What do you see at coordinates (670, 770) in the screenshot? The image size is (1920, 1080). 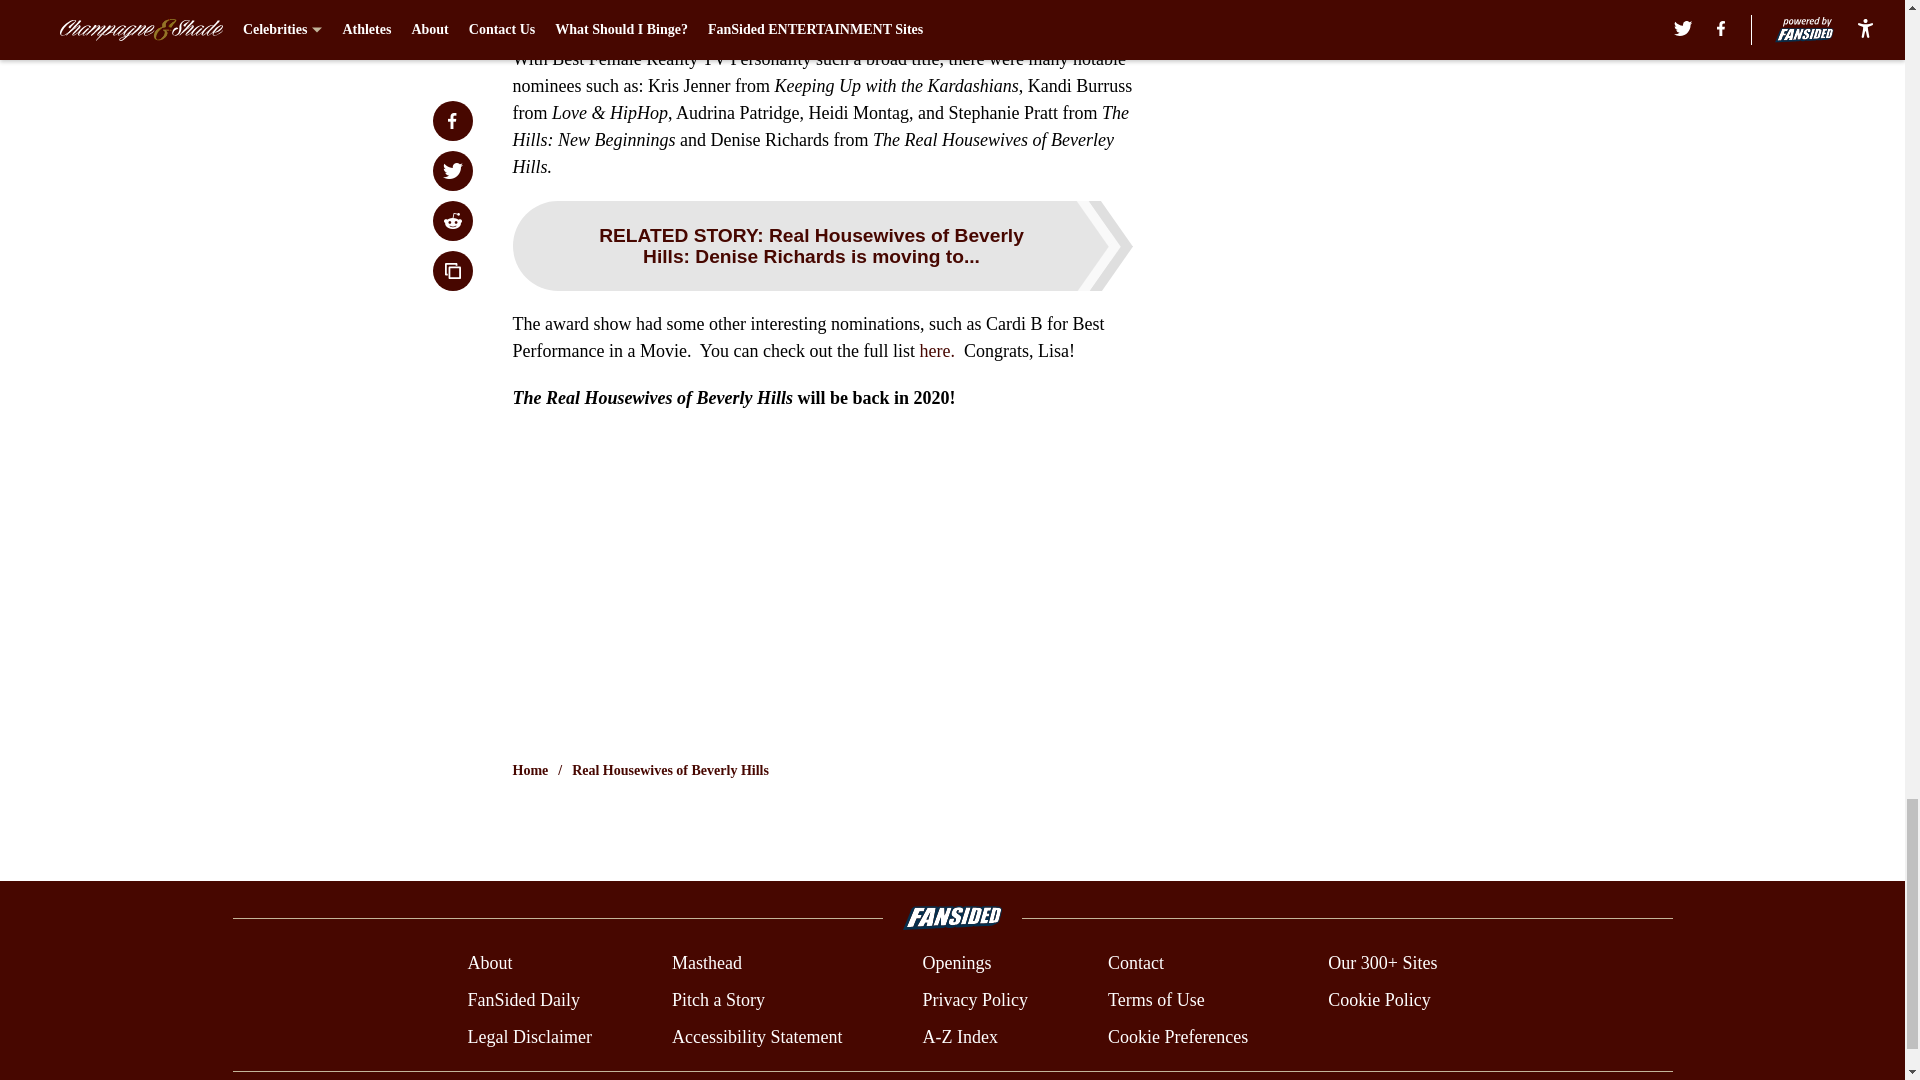 I see `Real Housewives of Beverly Hills` at bounding box center [670, 770].